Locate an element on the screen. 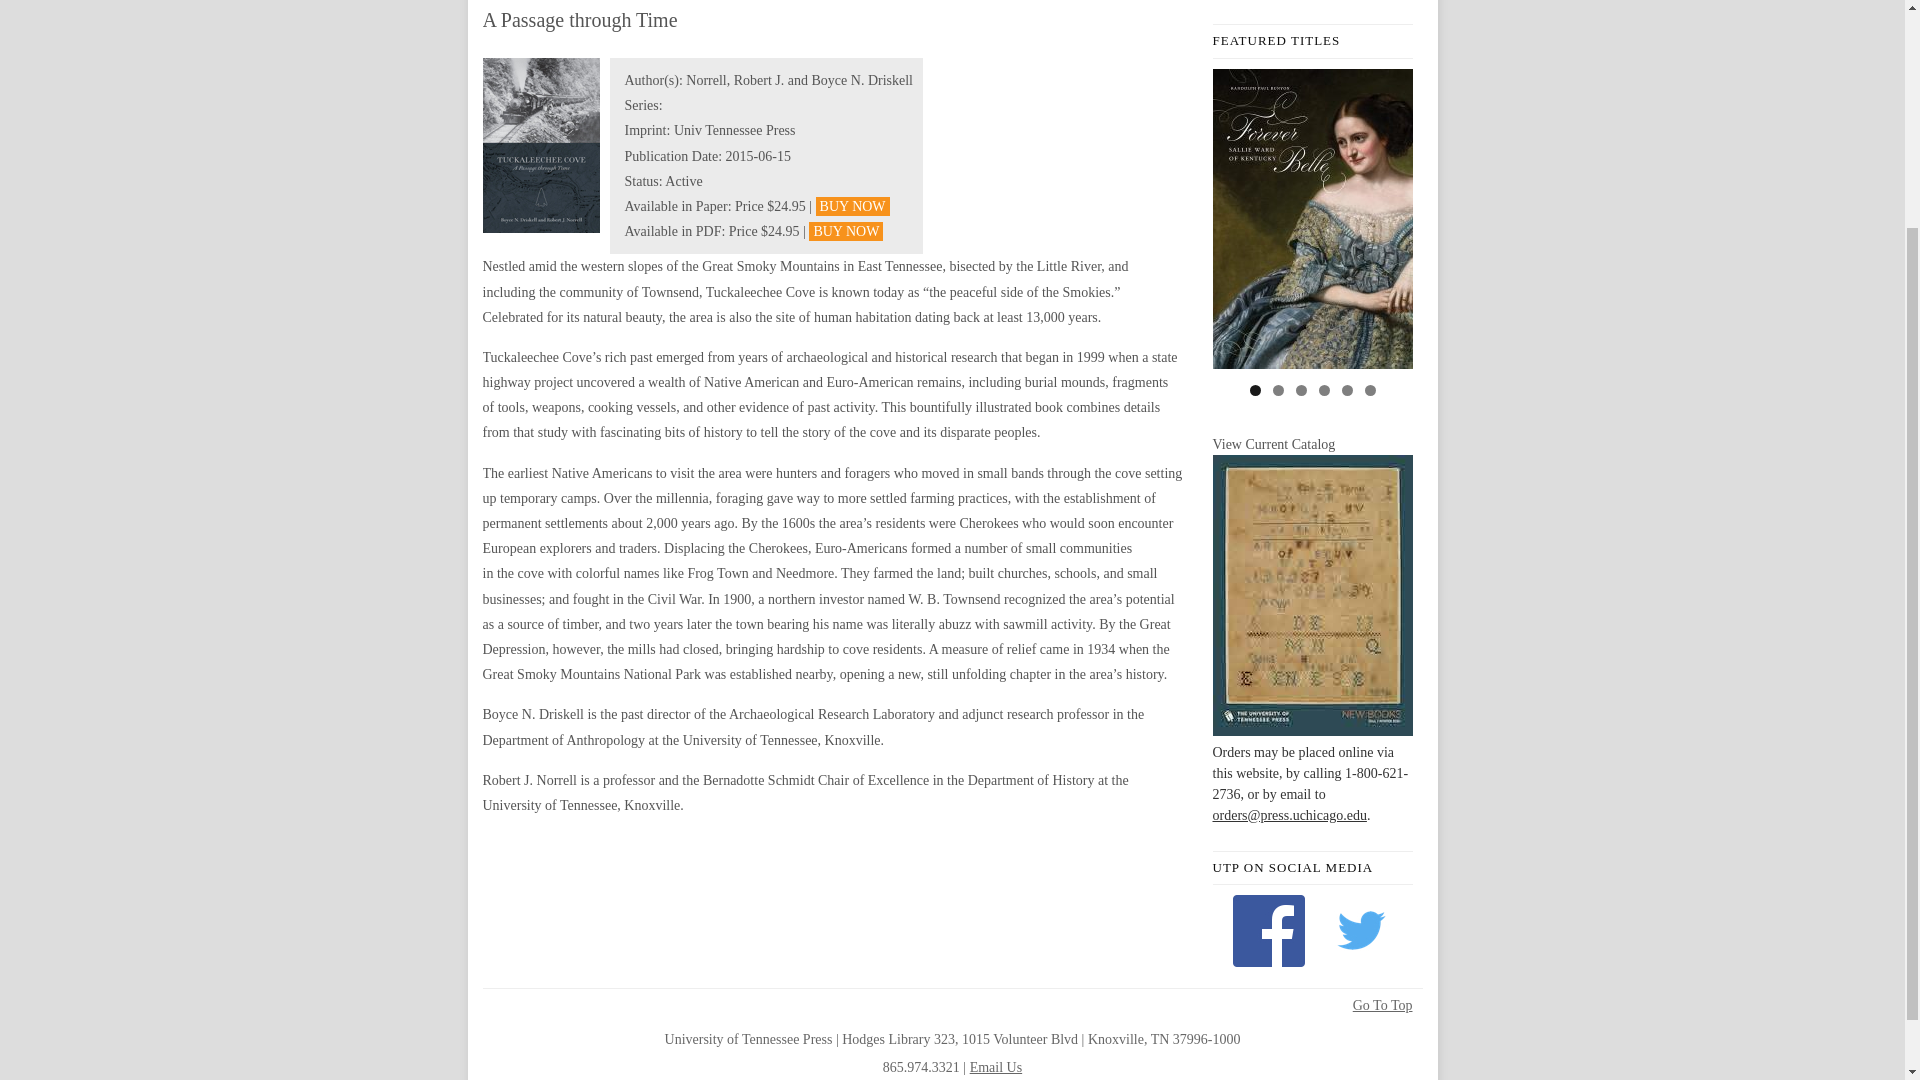 The height and width of the screenshot is (1080, 1920). 1 is located at coordinates (1255, 390).